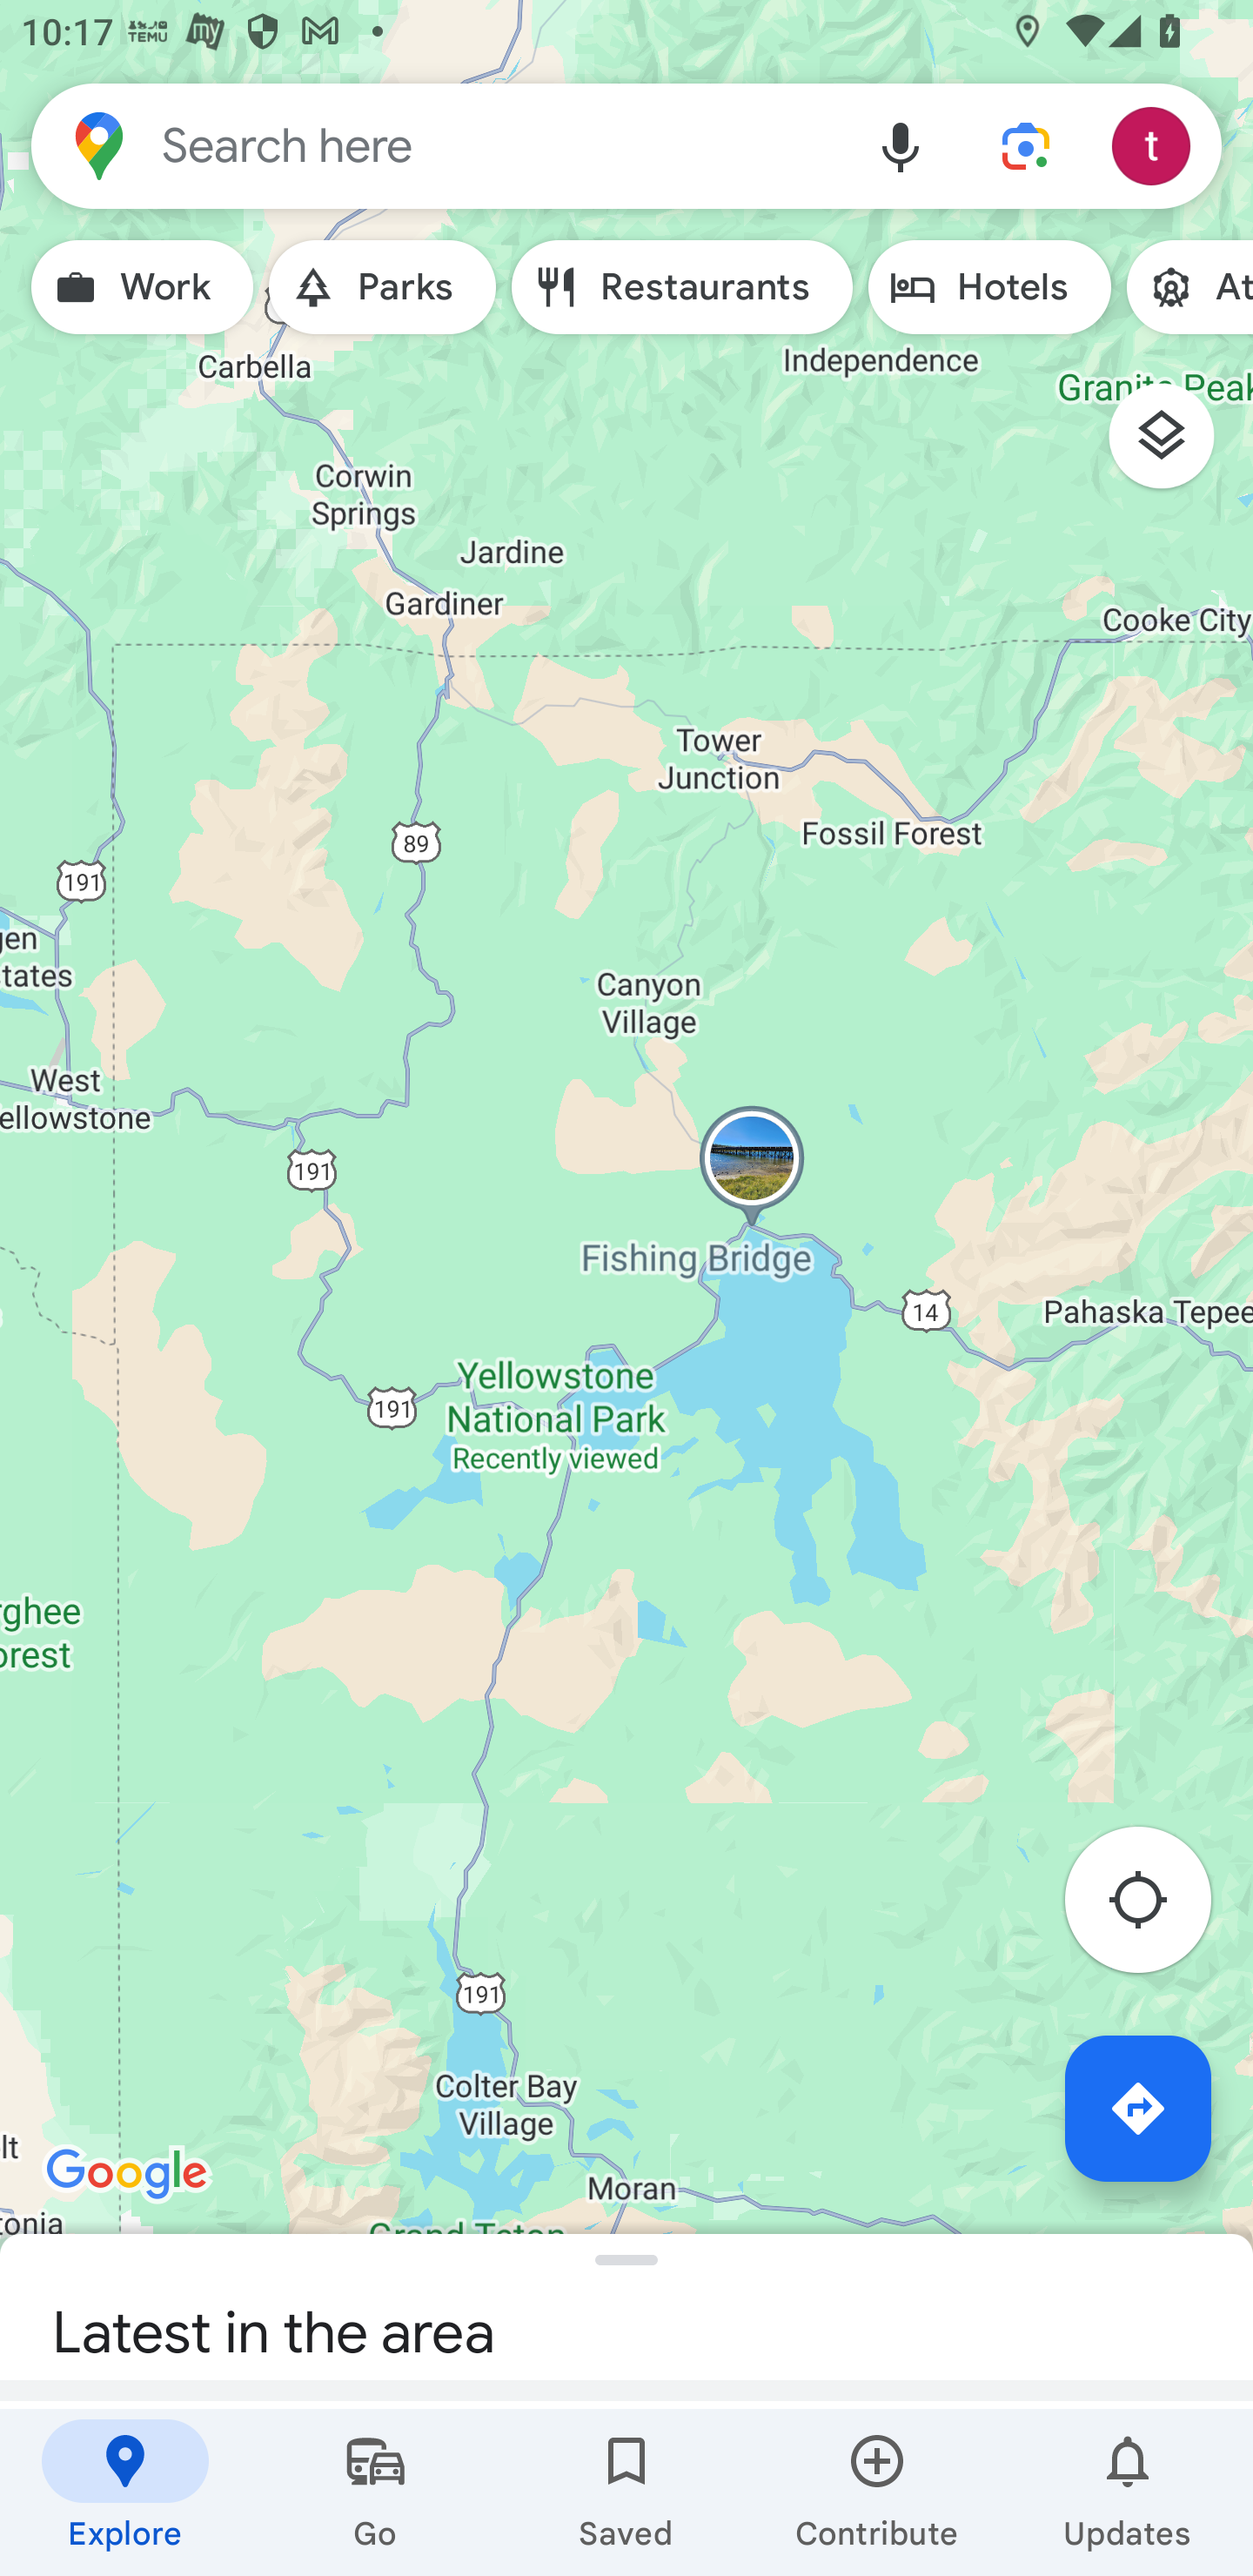 Image resolution: width=1253 pixels, height=2576 pixels. What do you see at coordinates (901, 144) in the screenshot?
I see `Voice search` at bounding box center [901, 144].